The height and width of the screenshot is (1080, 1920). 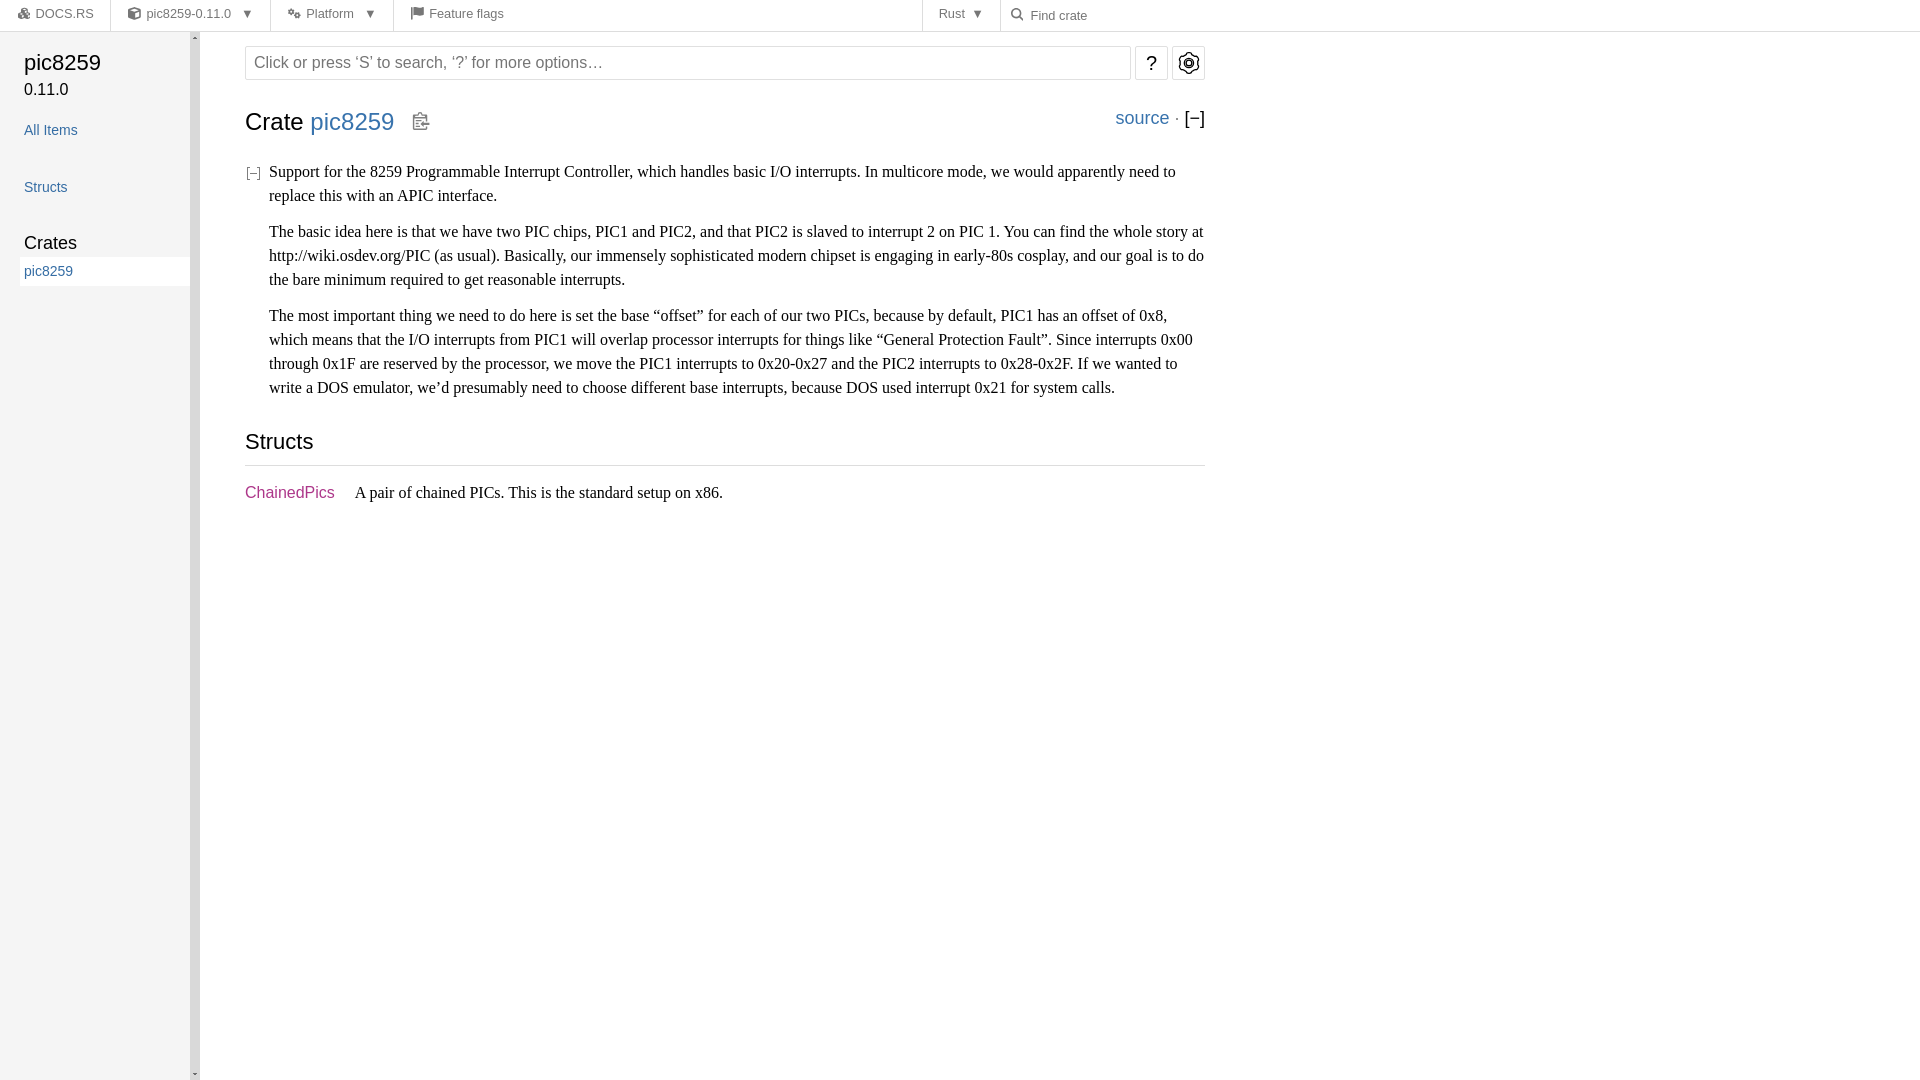 I want to click on pic8259, so click(x=104, y=62).